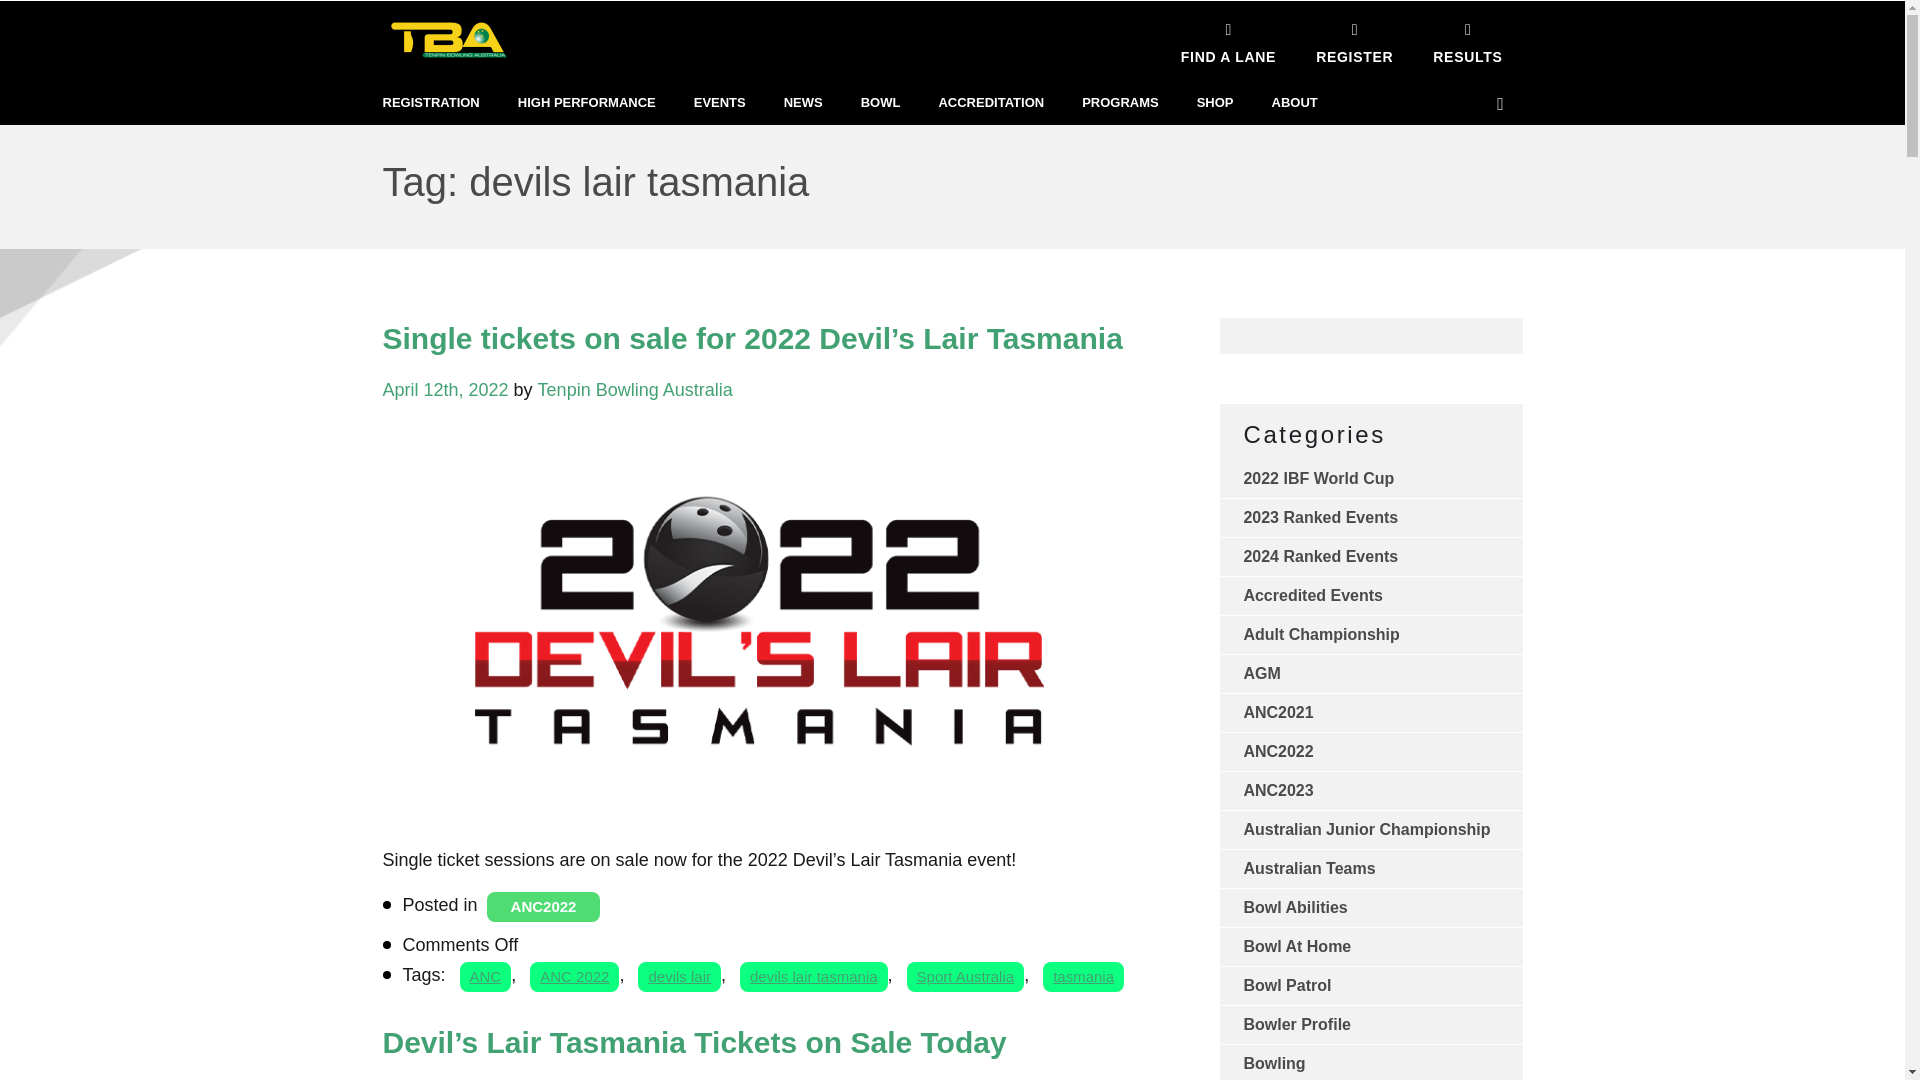  What do you see at coordinates (1468, 40) in the screenshot?
I see `RESULTS` at bounding box center [1468, 40].